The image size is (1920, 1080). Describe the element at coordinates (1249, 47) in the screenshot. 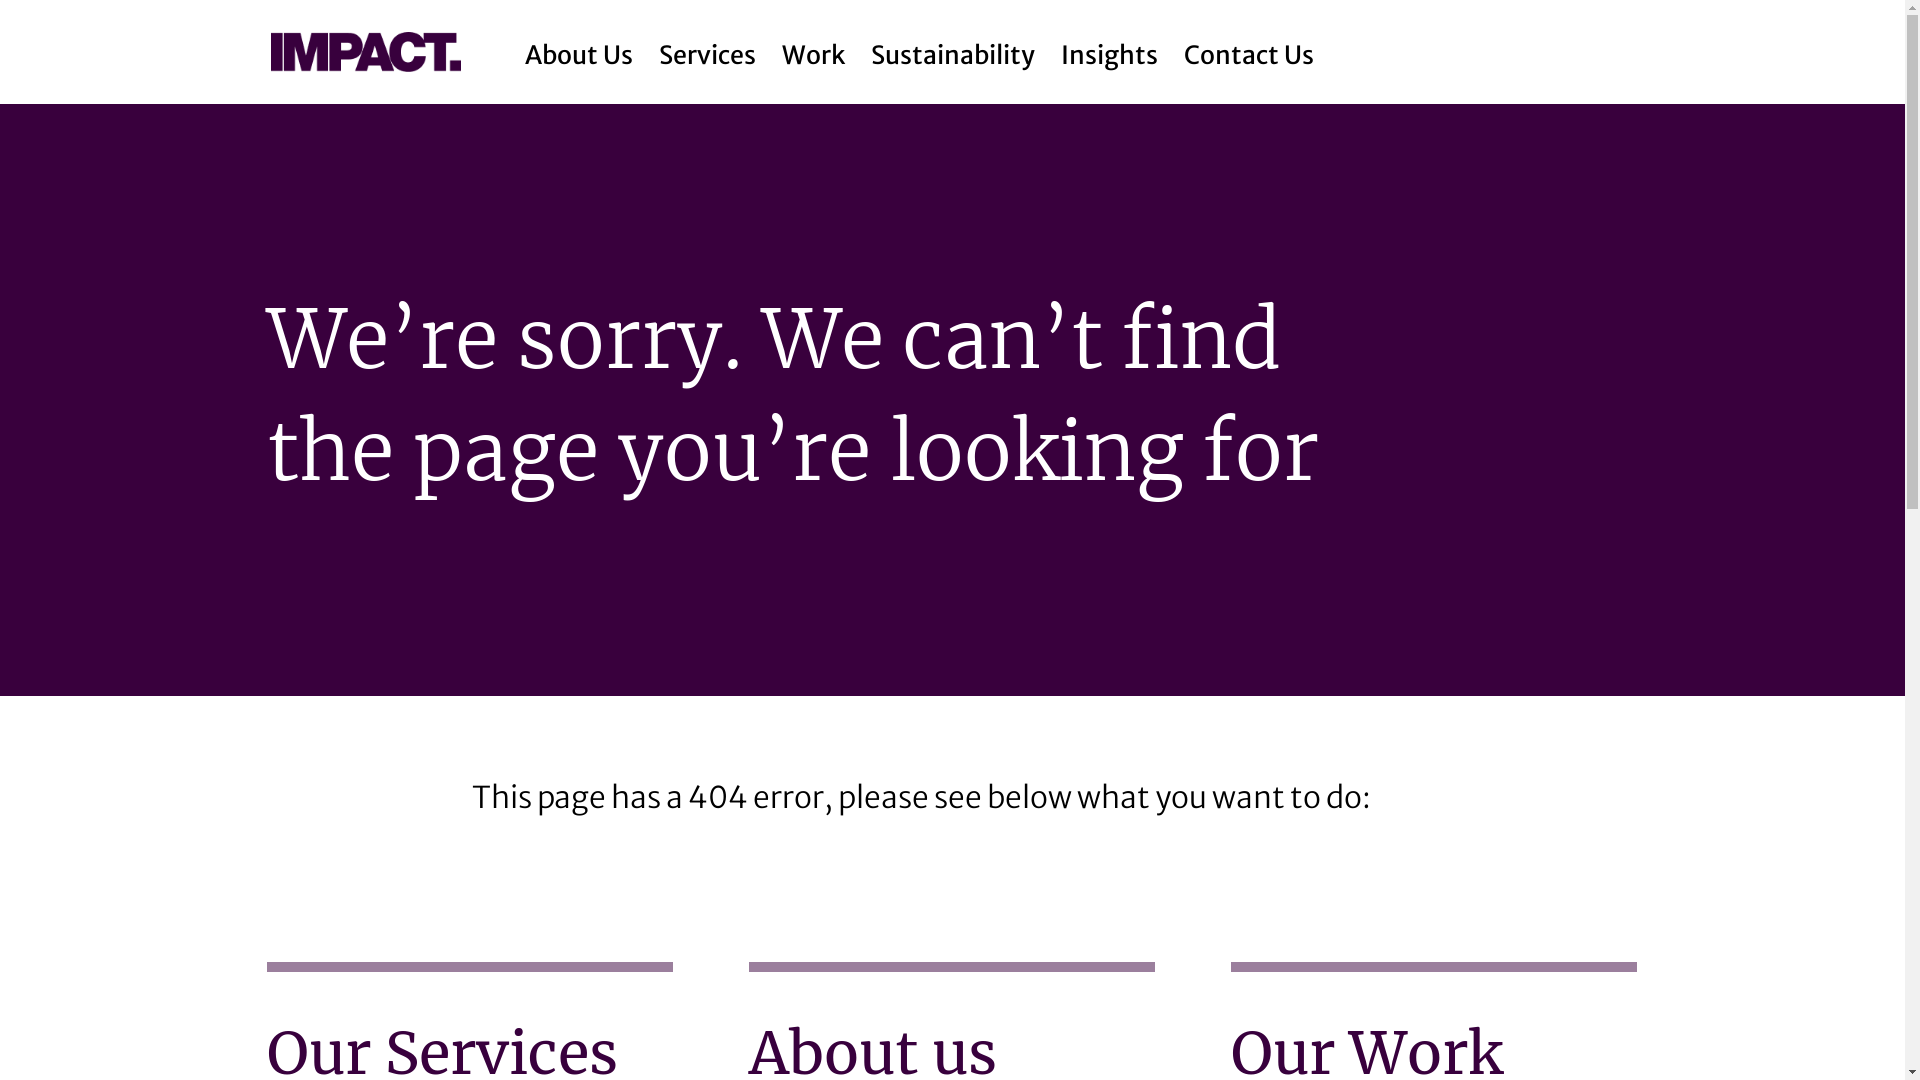

I see `Contact Us` at that location.